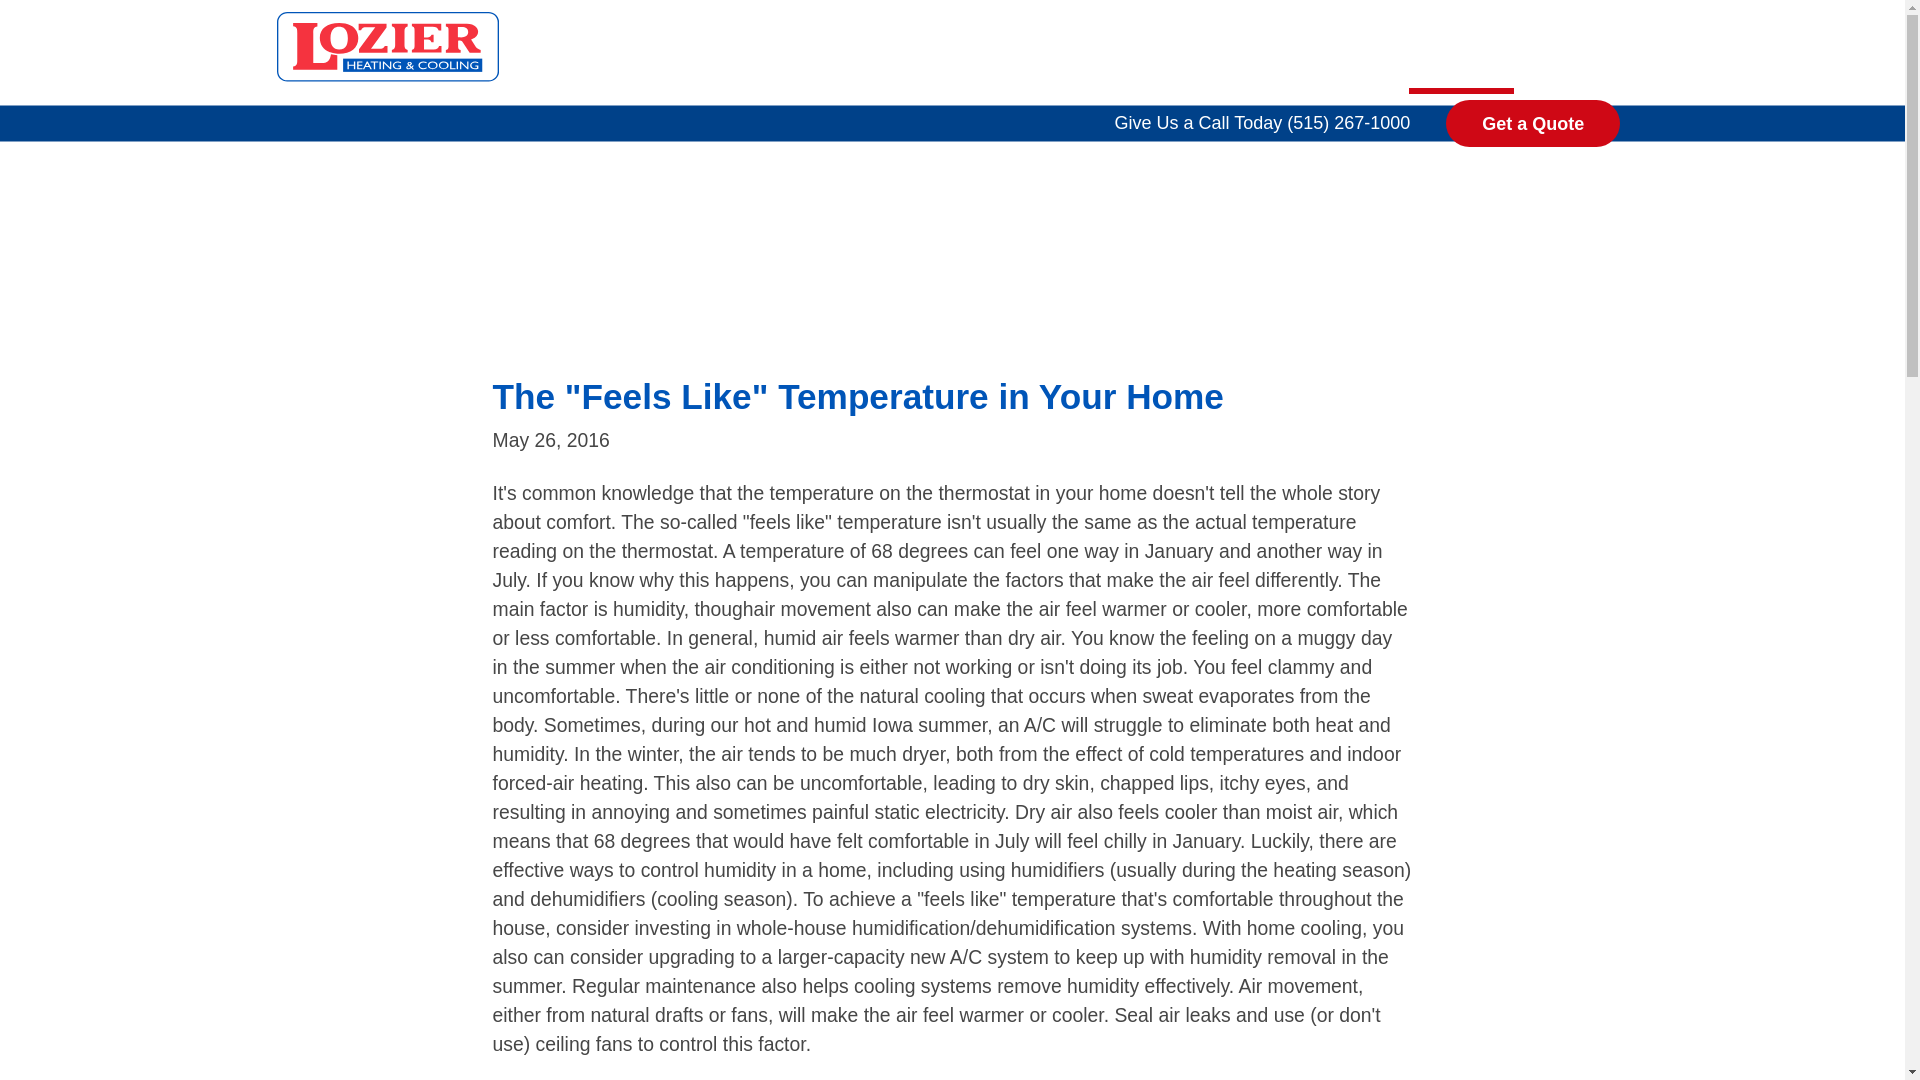 This screenshot has height=1080, width=1920. I want to click on Lozier Heating and Cooling. Link to homepage, so click(384, 46).